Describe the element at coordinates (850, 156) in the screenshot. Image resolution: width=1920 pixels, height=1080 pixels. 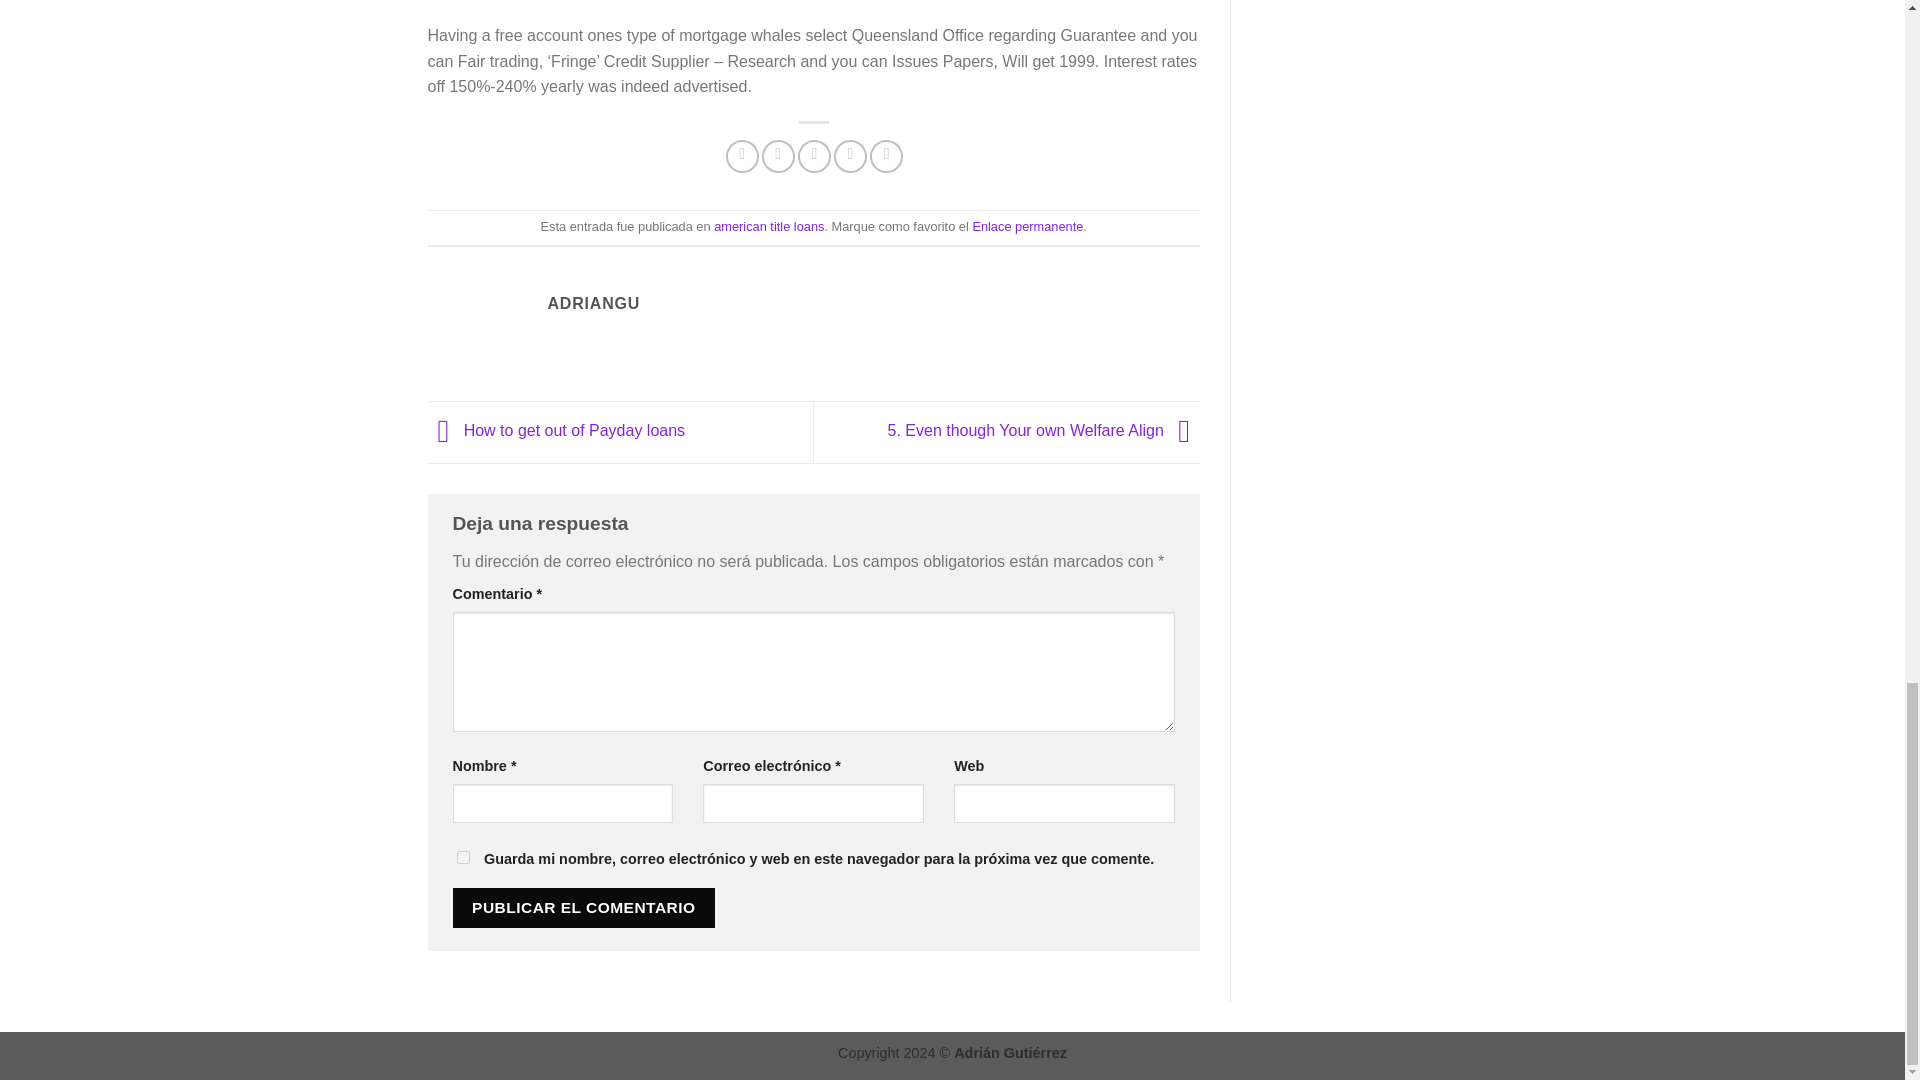
I see `Pinear en Pinterest` at that location.